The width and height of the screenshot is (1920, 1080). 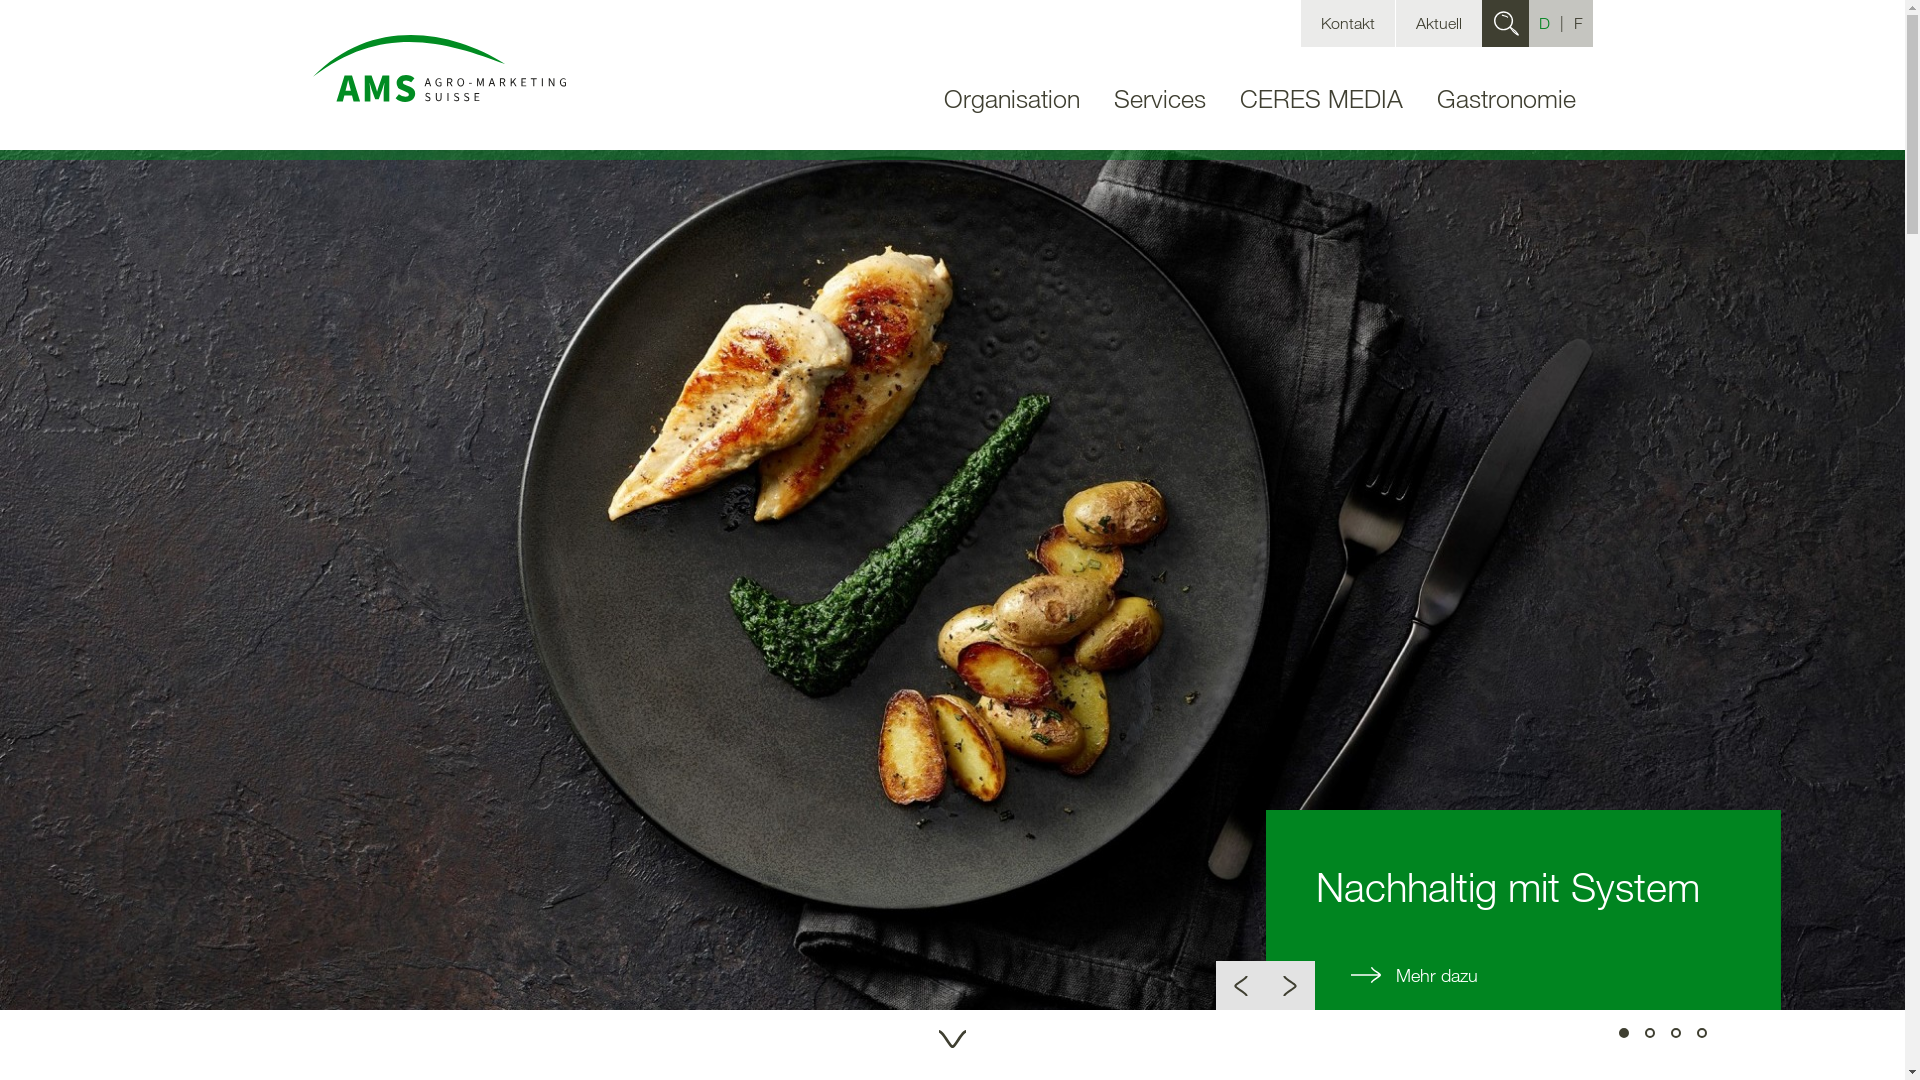 I want to click on D, so click(x=1546, y=24).